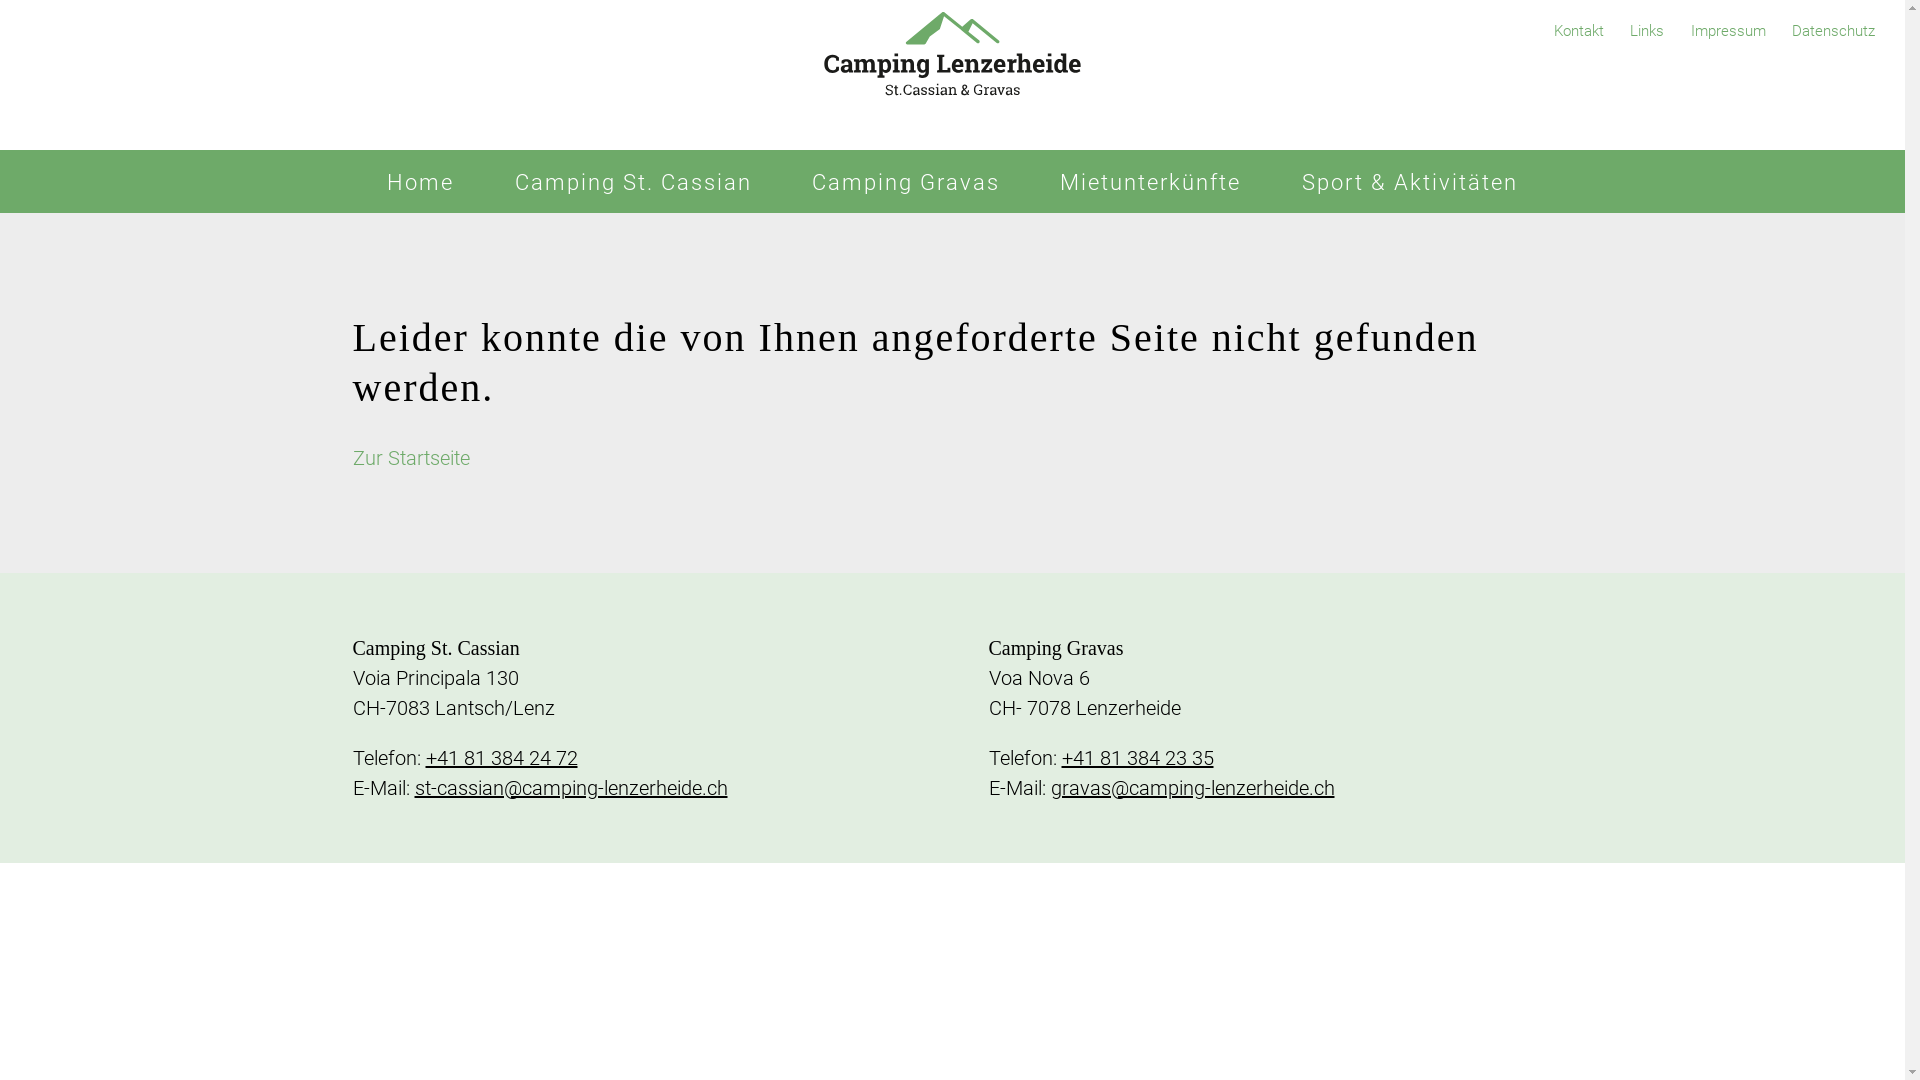 The height and width of the screenshot is (1080, 1920). Describe the element at coordinates (952, 75) in the screenshot. I see `Camping Lenzerheide` at that location.